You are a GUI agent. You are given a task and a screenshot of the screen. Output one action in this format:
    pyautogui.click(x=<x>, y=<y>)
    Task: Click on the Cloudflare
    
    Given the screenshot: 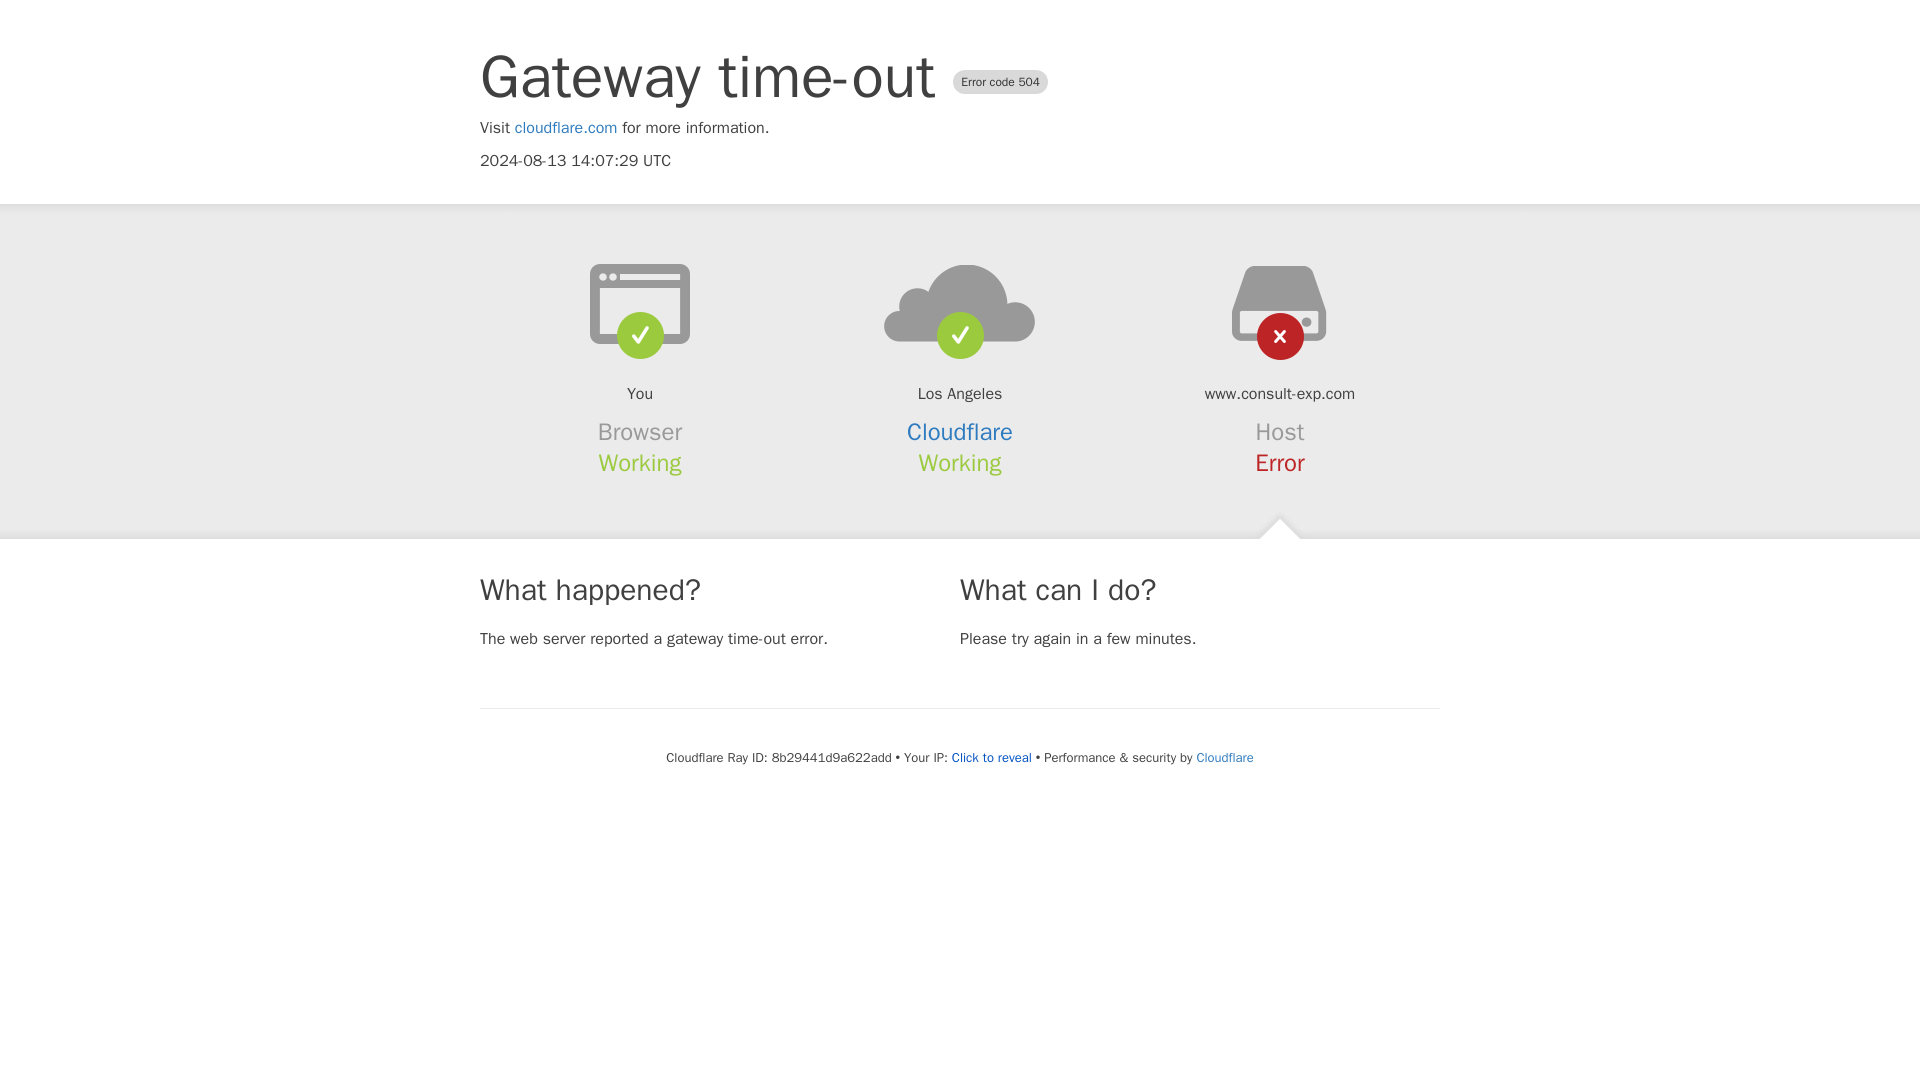 What is the action you would take?
    pyautogui.click(x=960, y=432)
    